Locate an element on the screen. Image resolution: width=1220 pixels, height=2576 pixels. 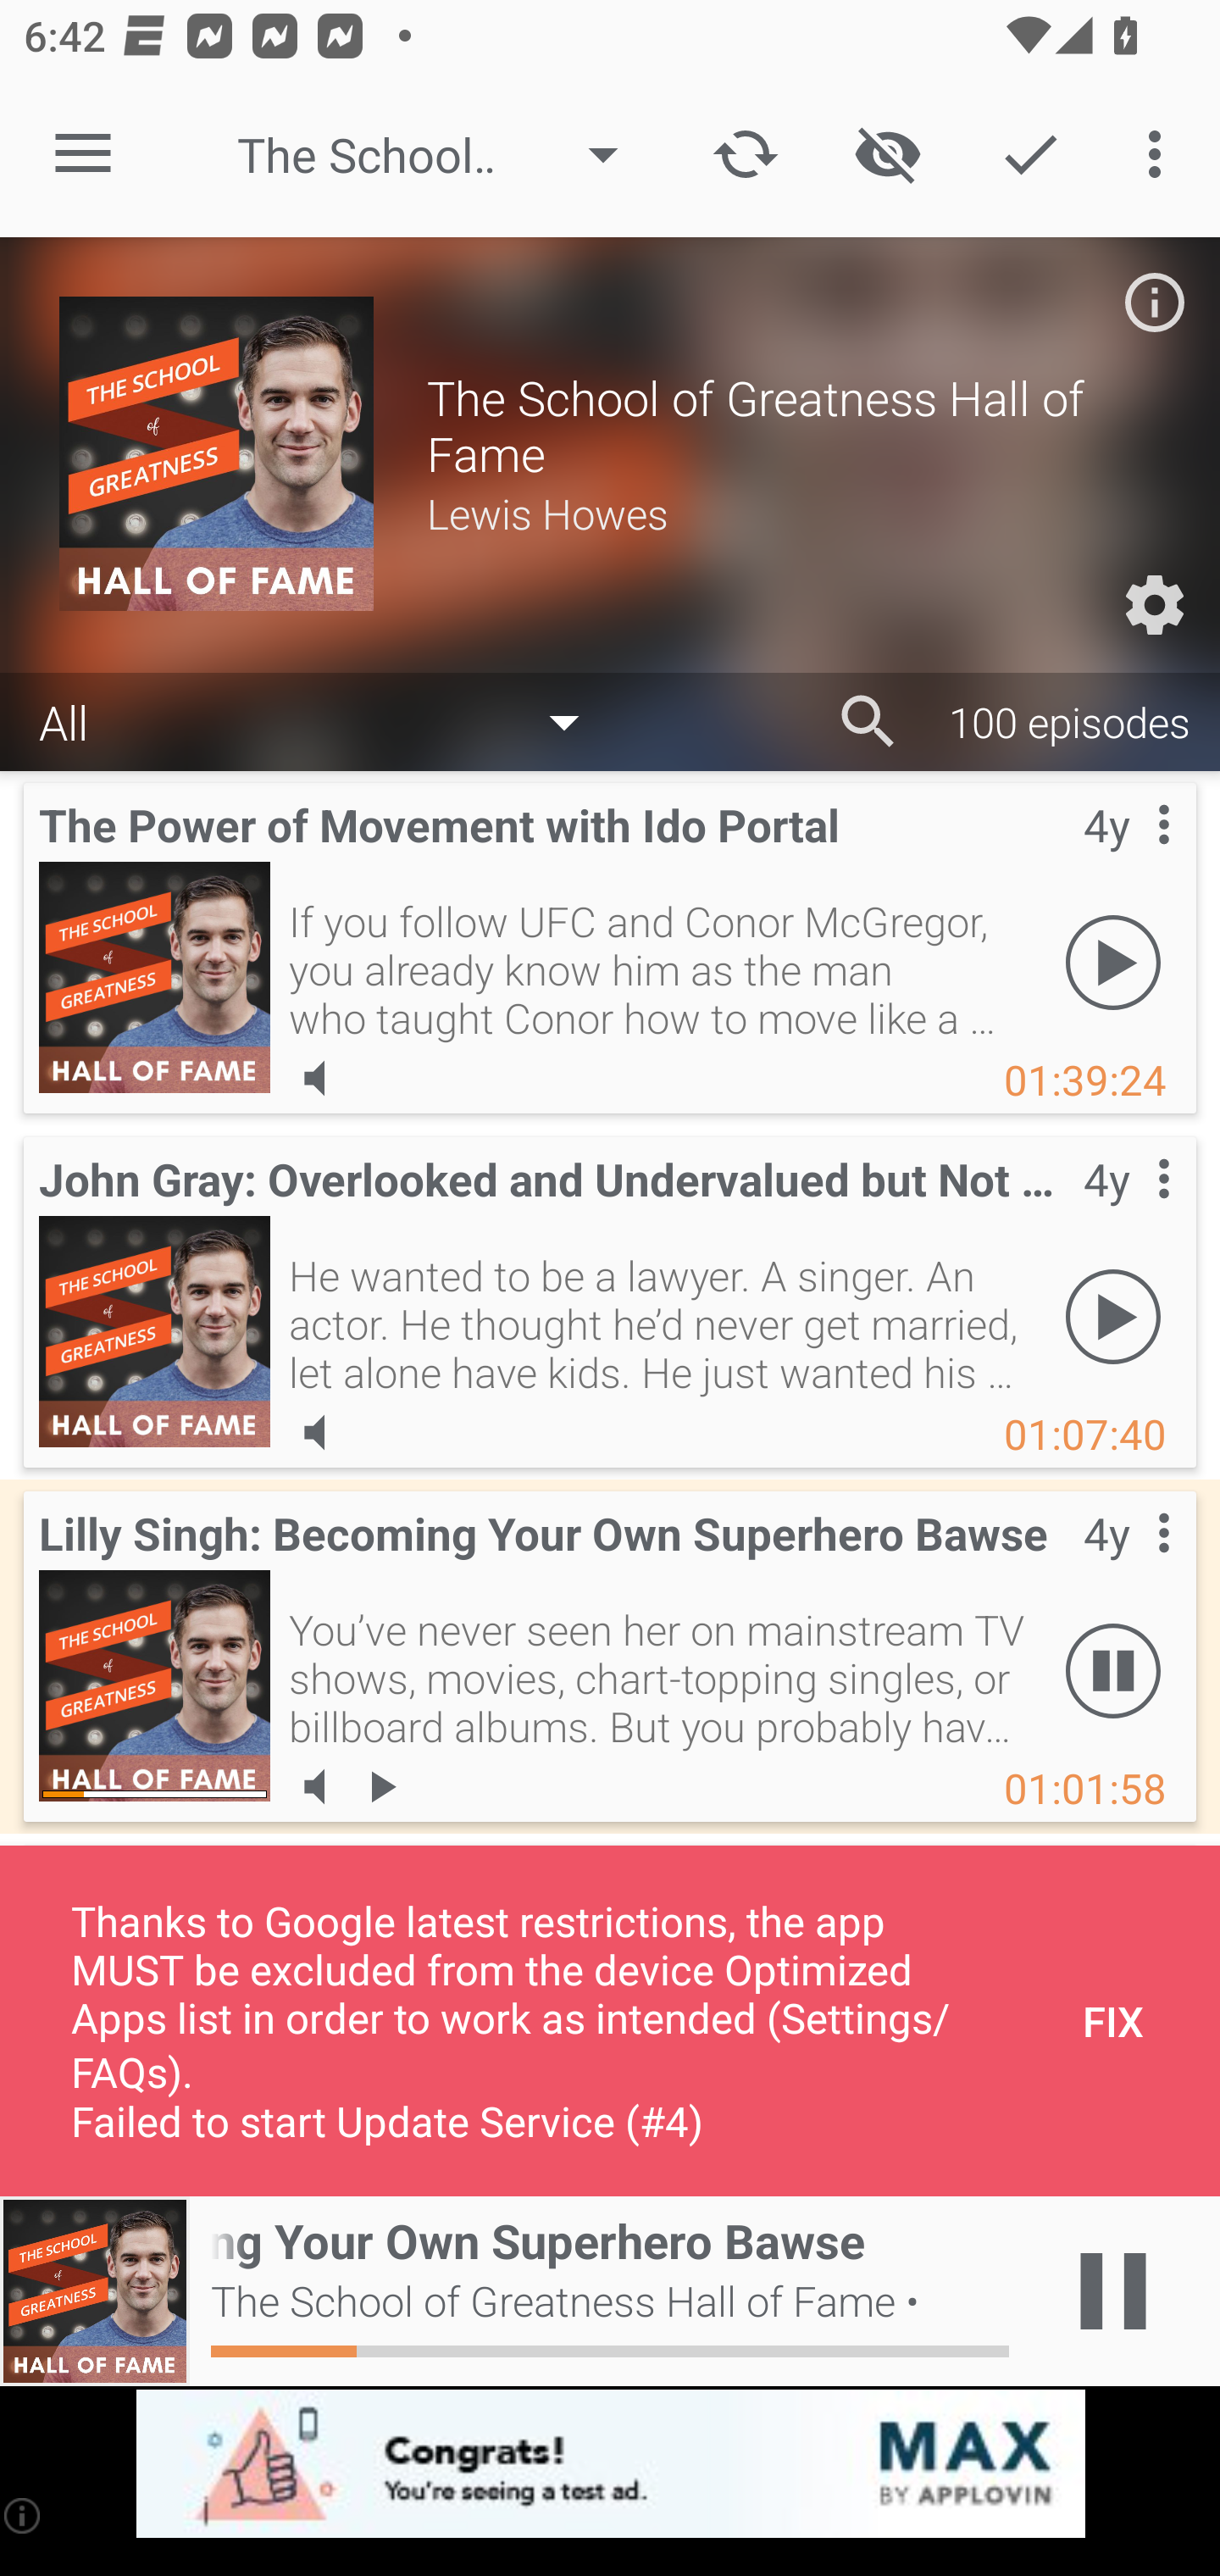
Open navigation sidebar is located at coordinates (83, 154).